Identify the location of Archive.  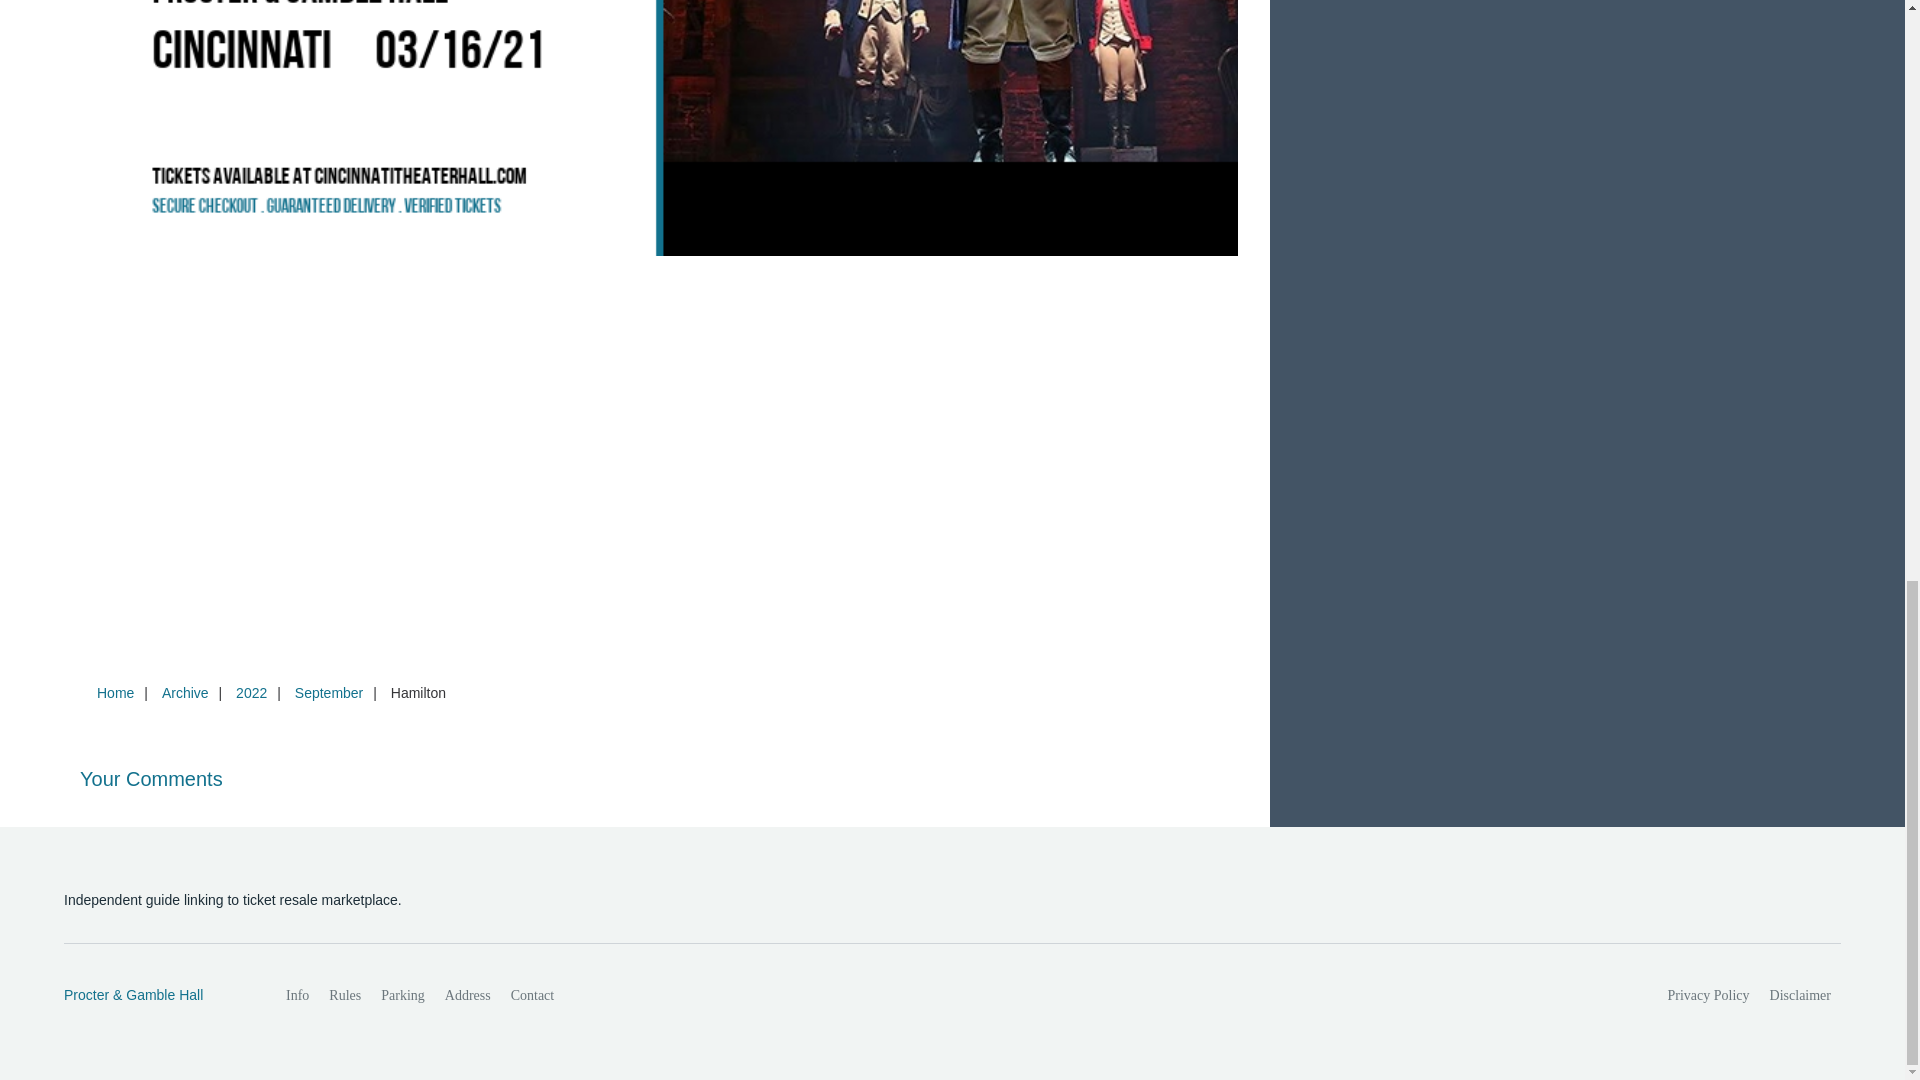
(184, 692).